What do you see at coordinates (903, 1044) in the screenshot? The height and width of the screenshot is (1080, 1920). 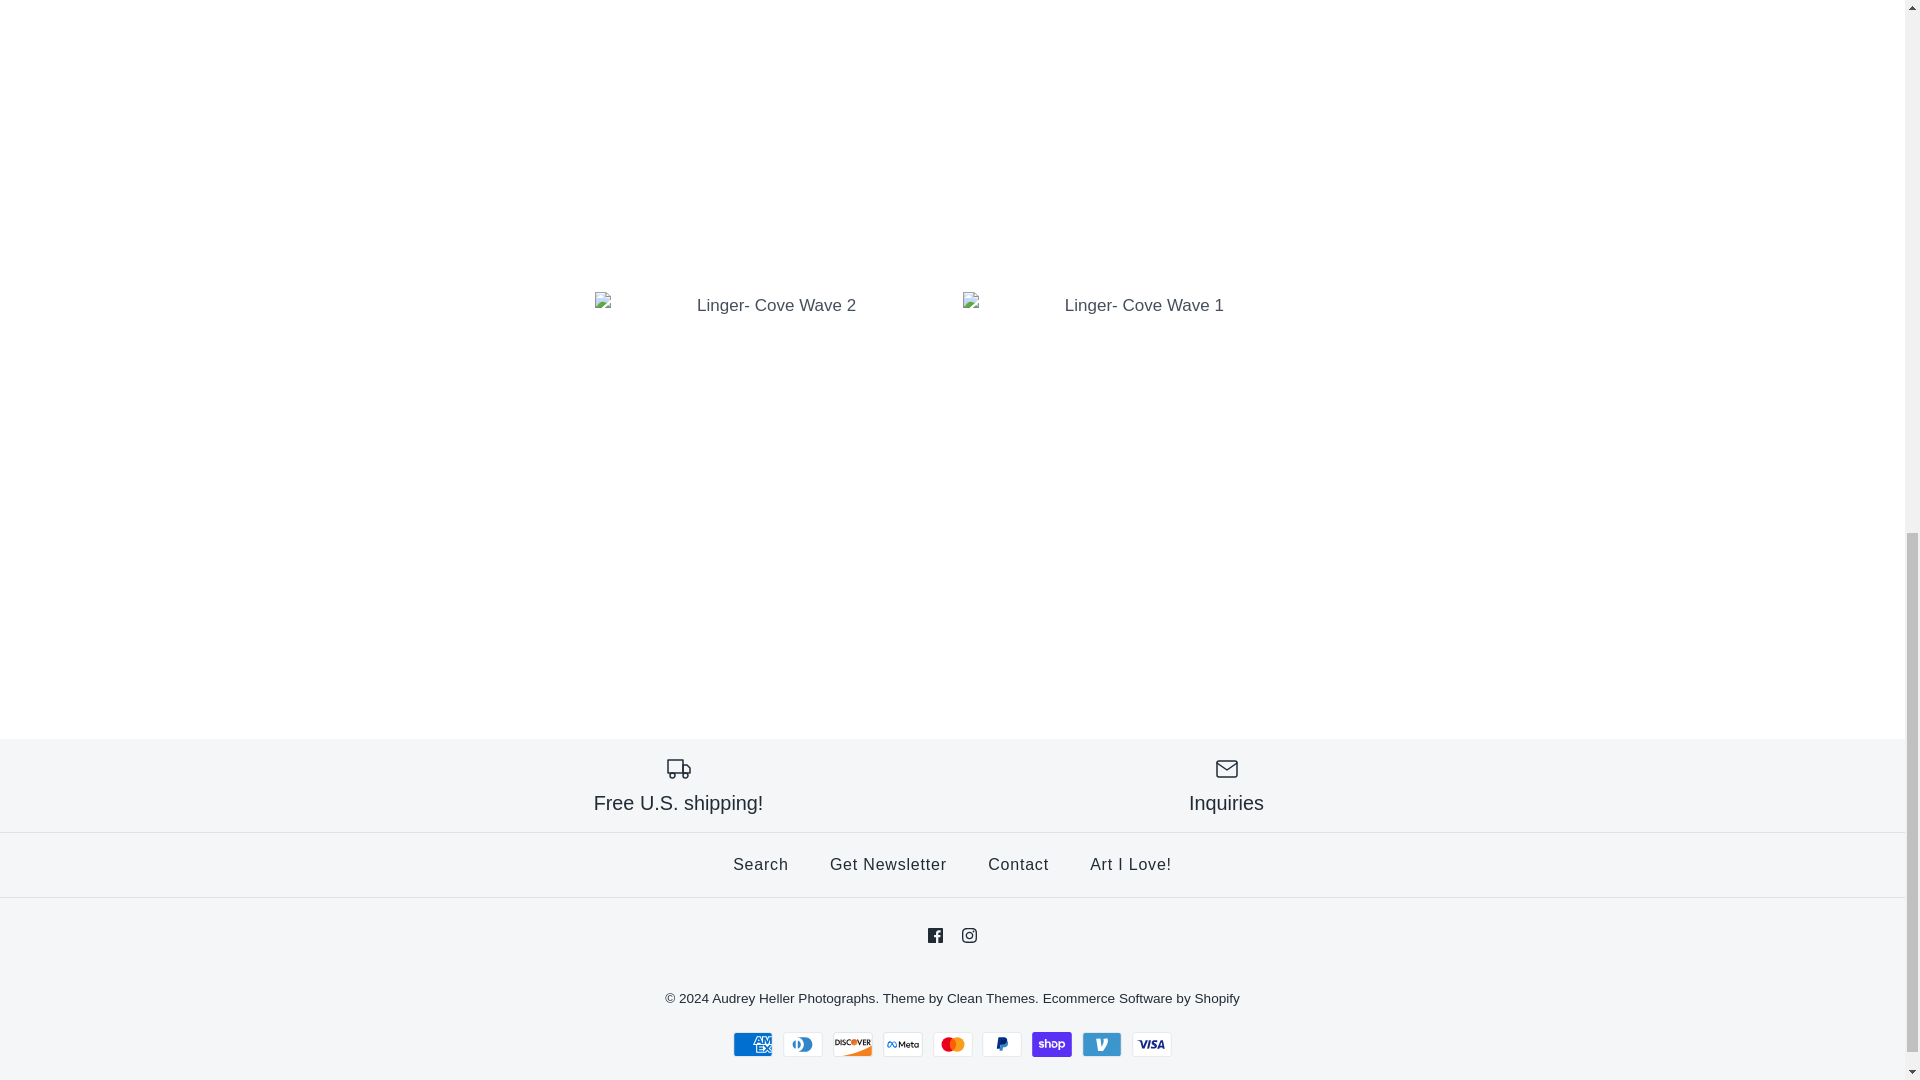 I see `Meta Pay` at bounding box center [903, 1044].